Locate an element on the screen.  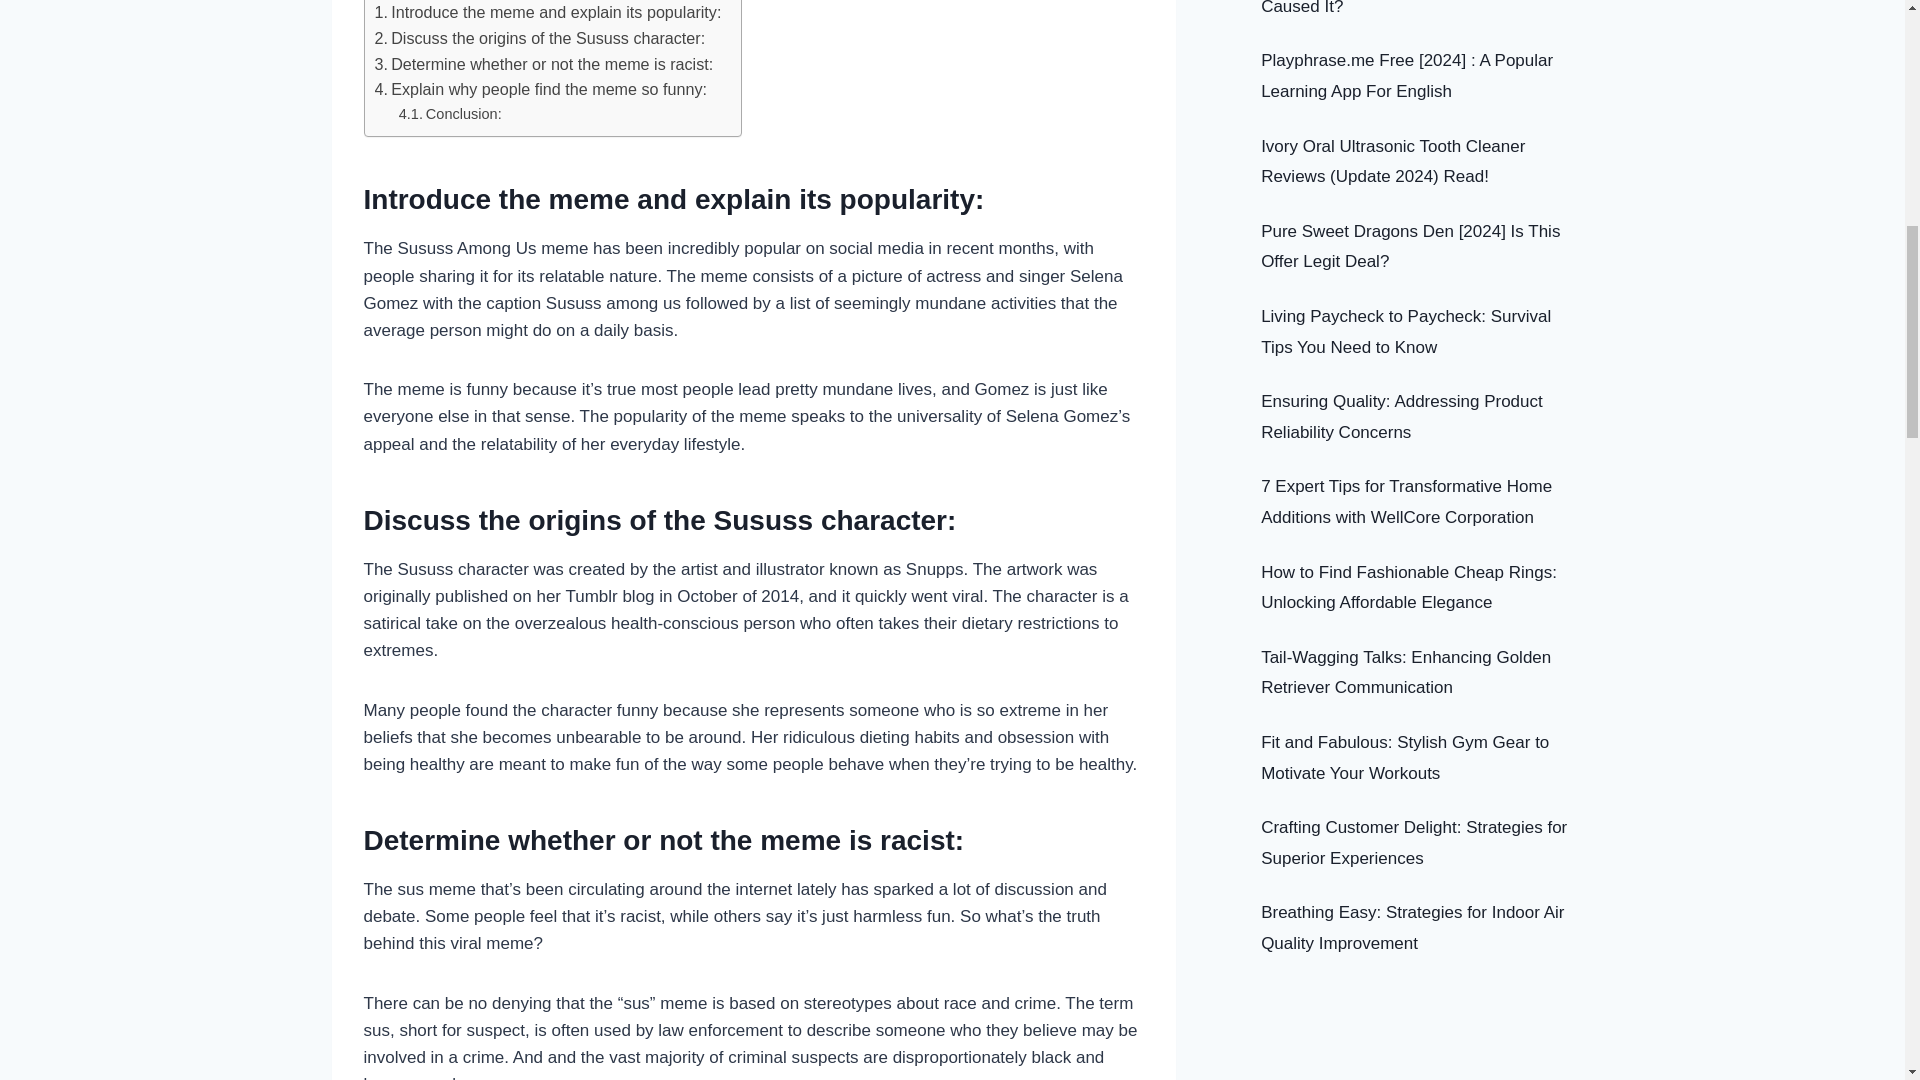
Conclusion: is located at coordinates (450, 114).